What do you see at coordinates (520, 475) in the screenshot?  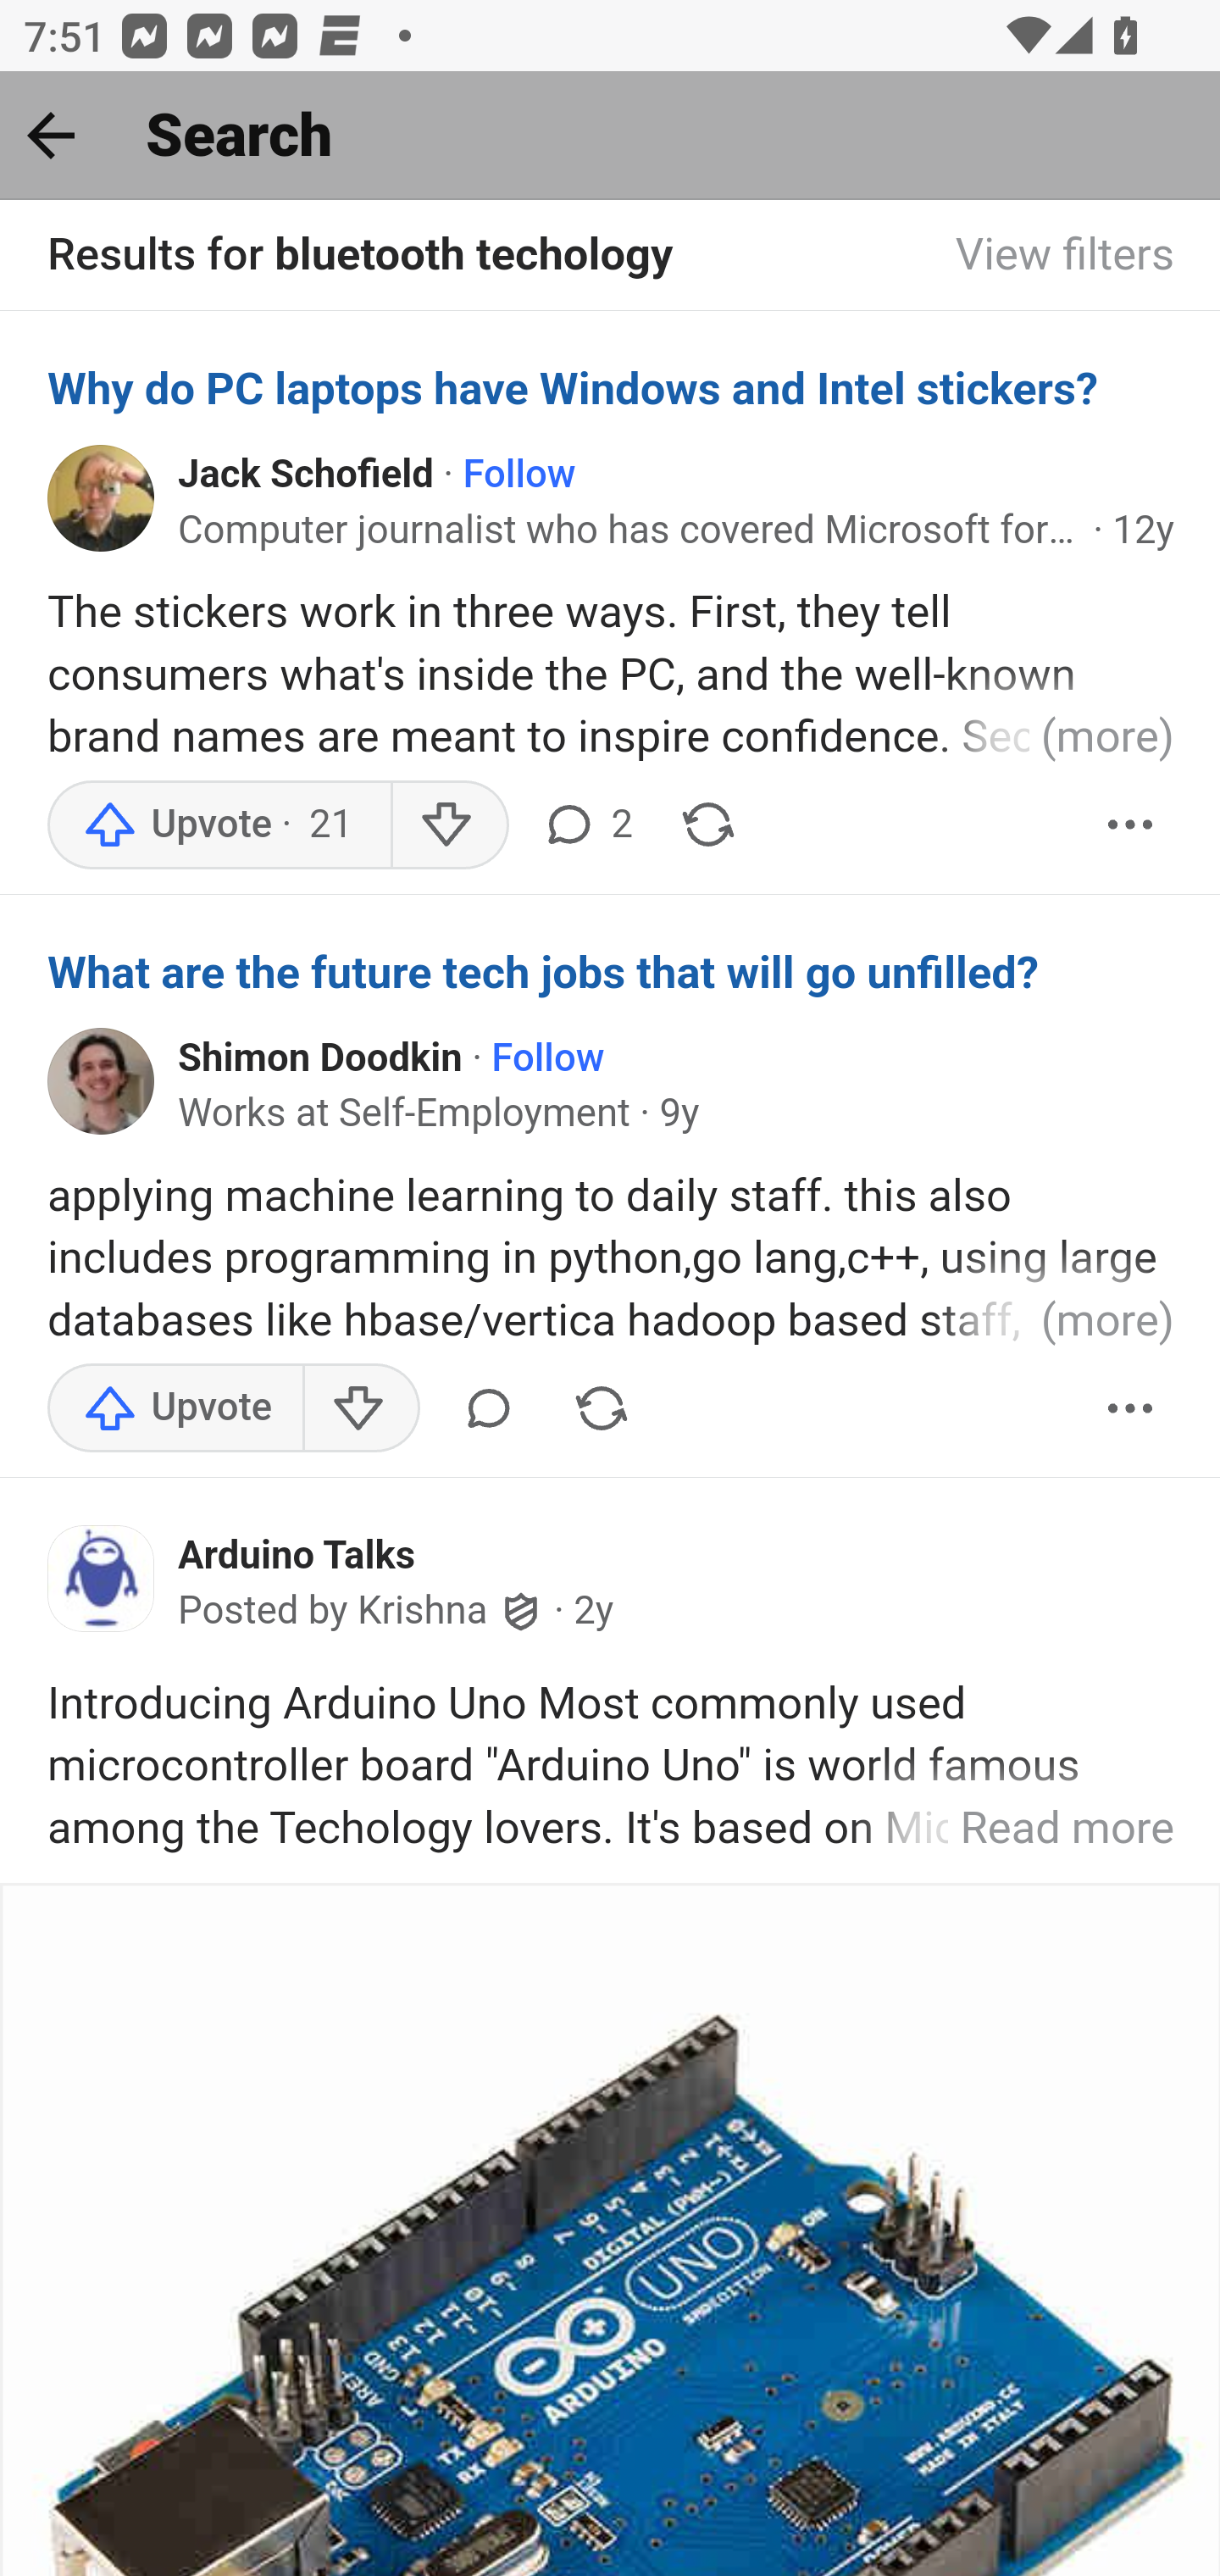 I see `Follow` at bounding box center [520, 475].